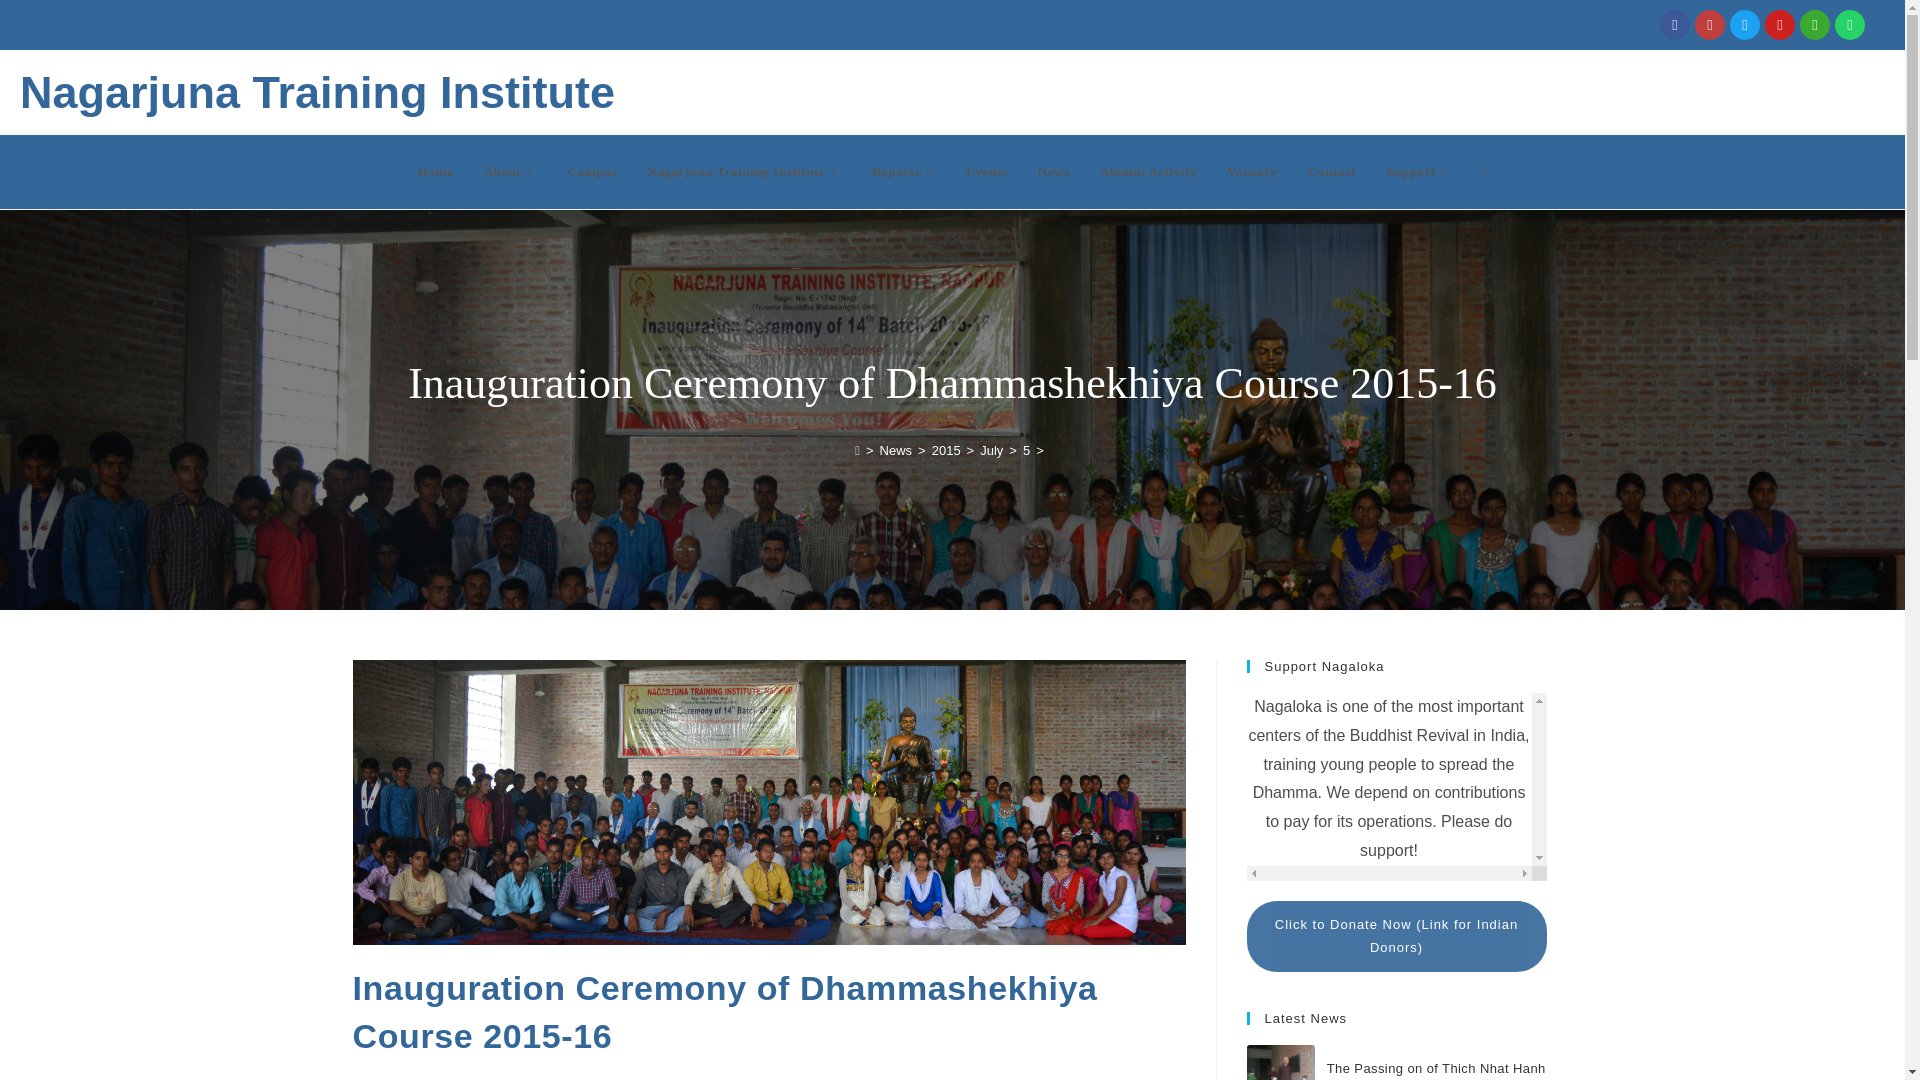  Describe the element at coordinates (904, 172) in the screenshot. I see `Reports` at that location.